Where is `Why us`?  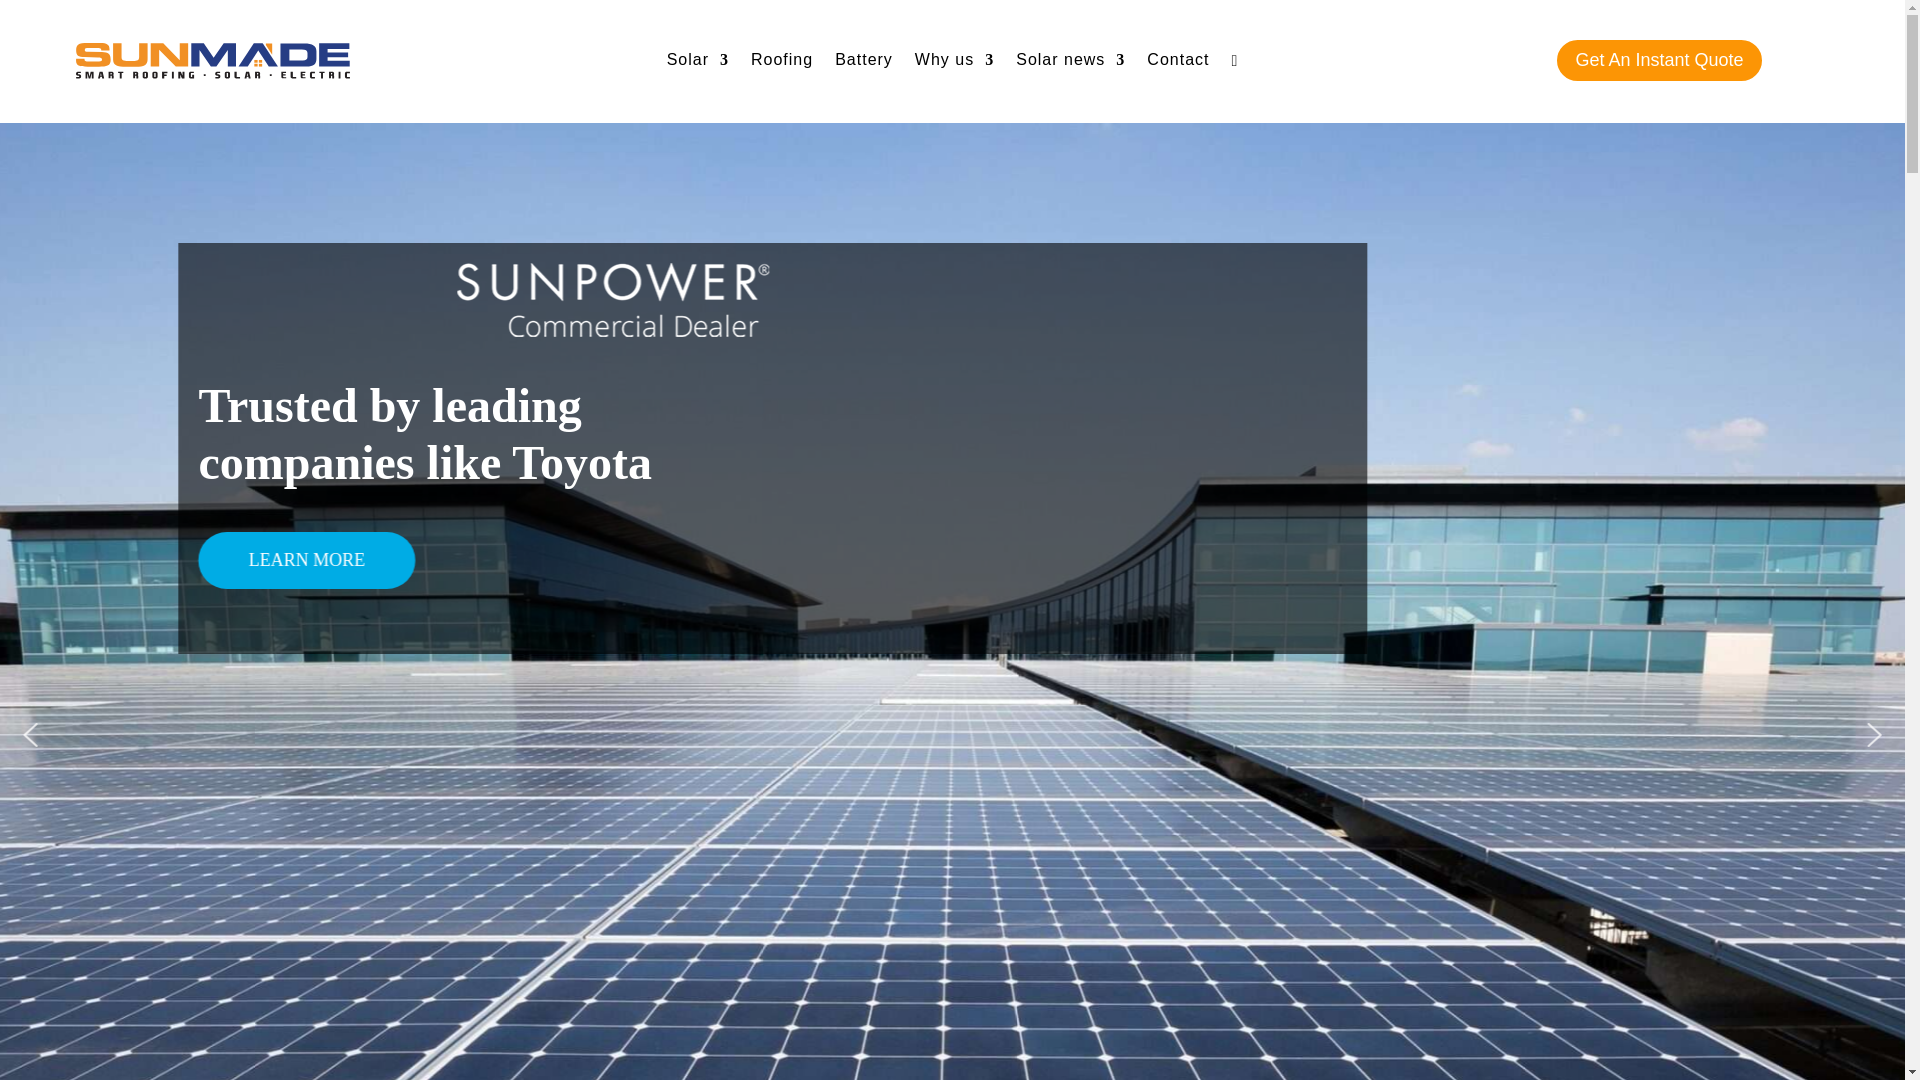
Why us is located at coordinates (954, 64).